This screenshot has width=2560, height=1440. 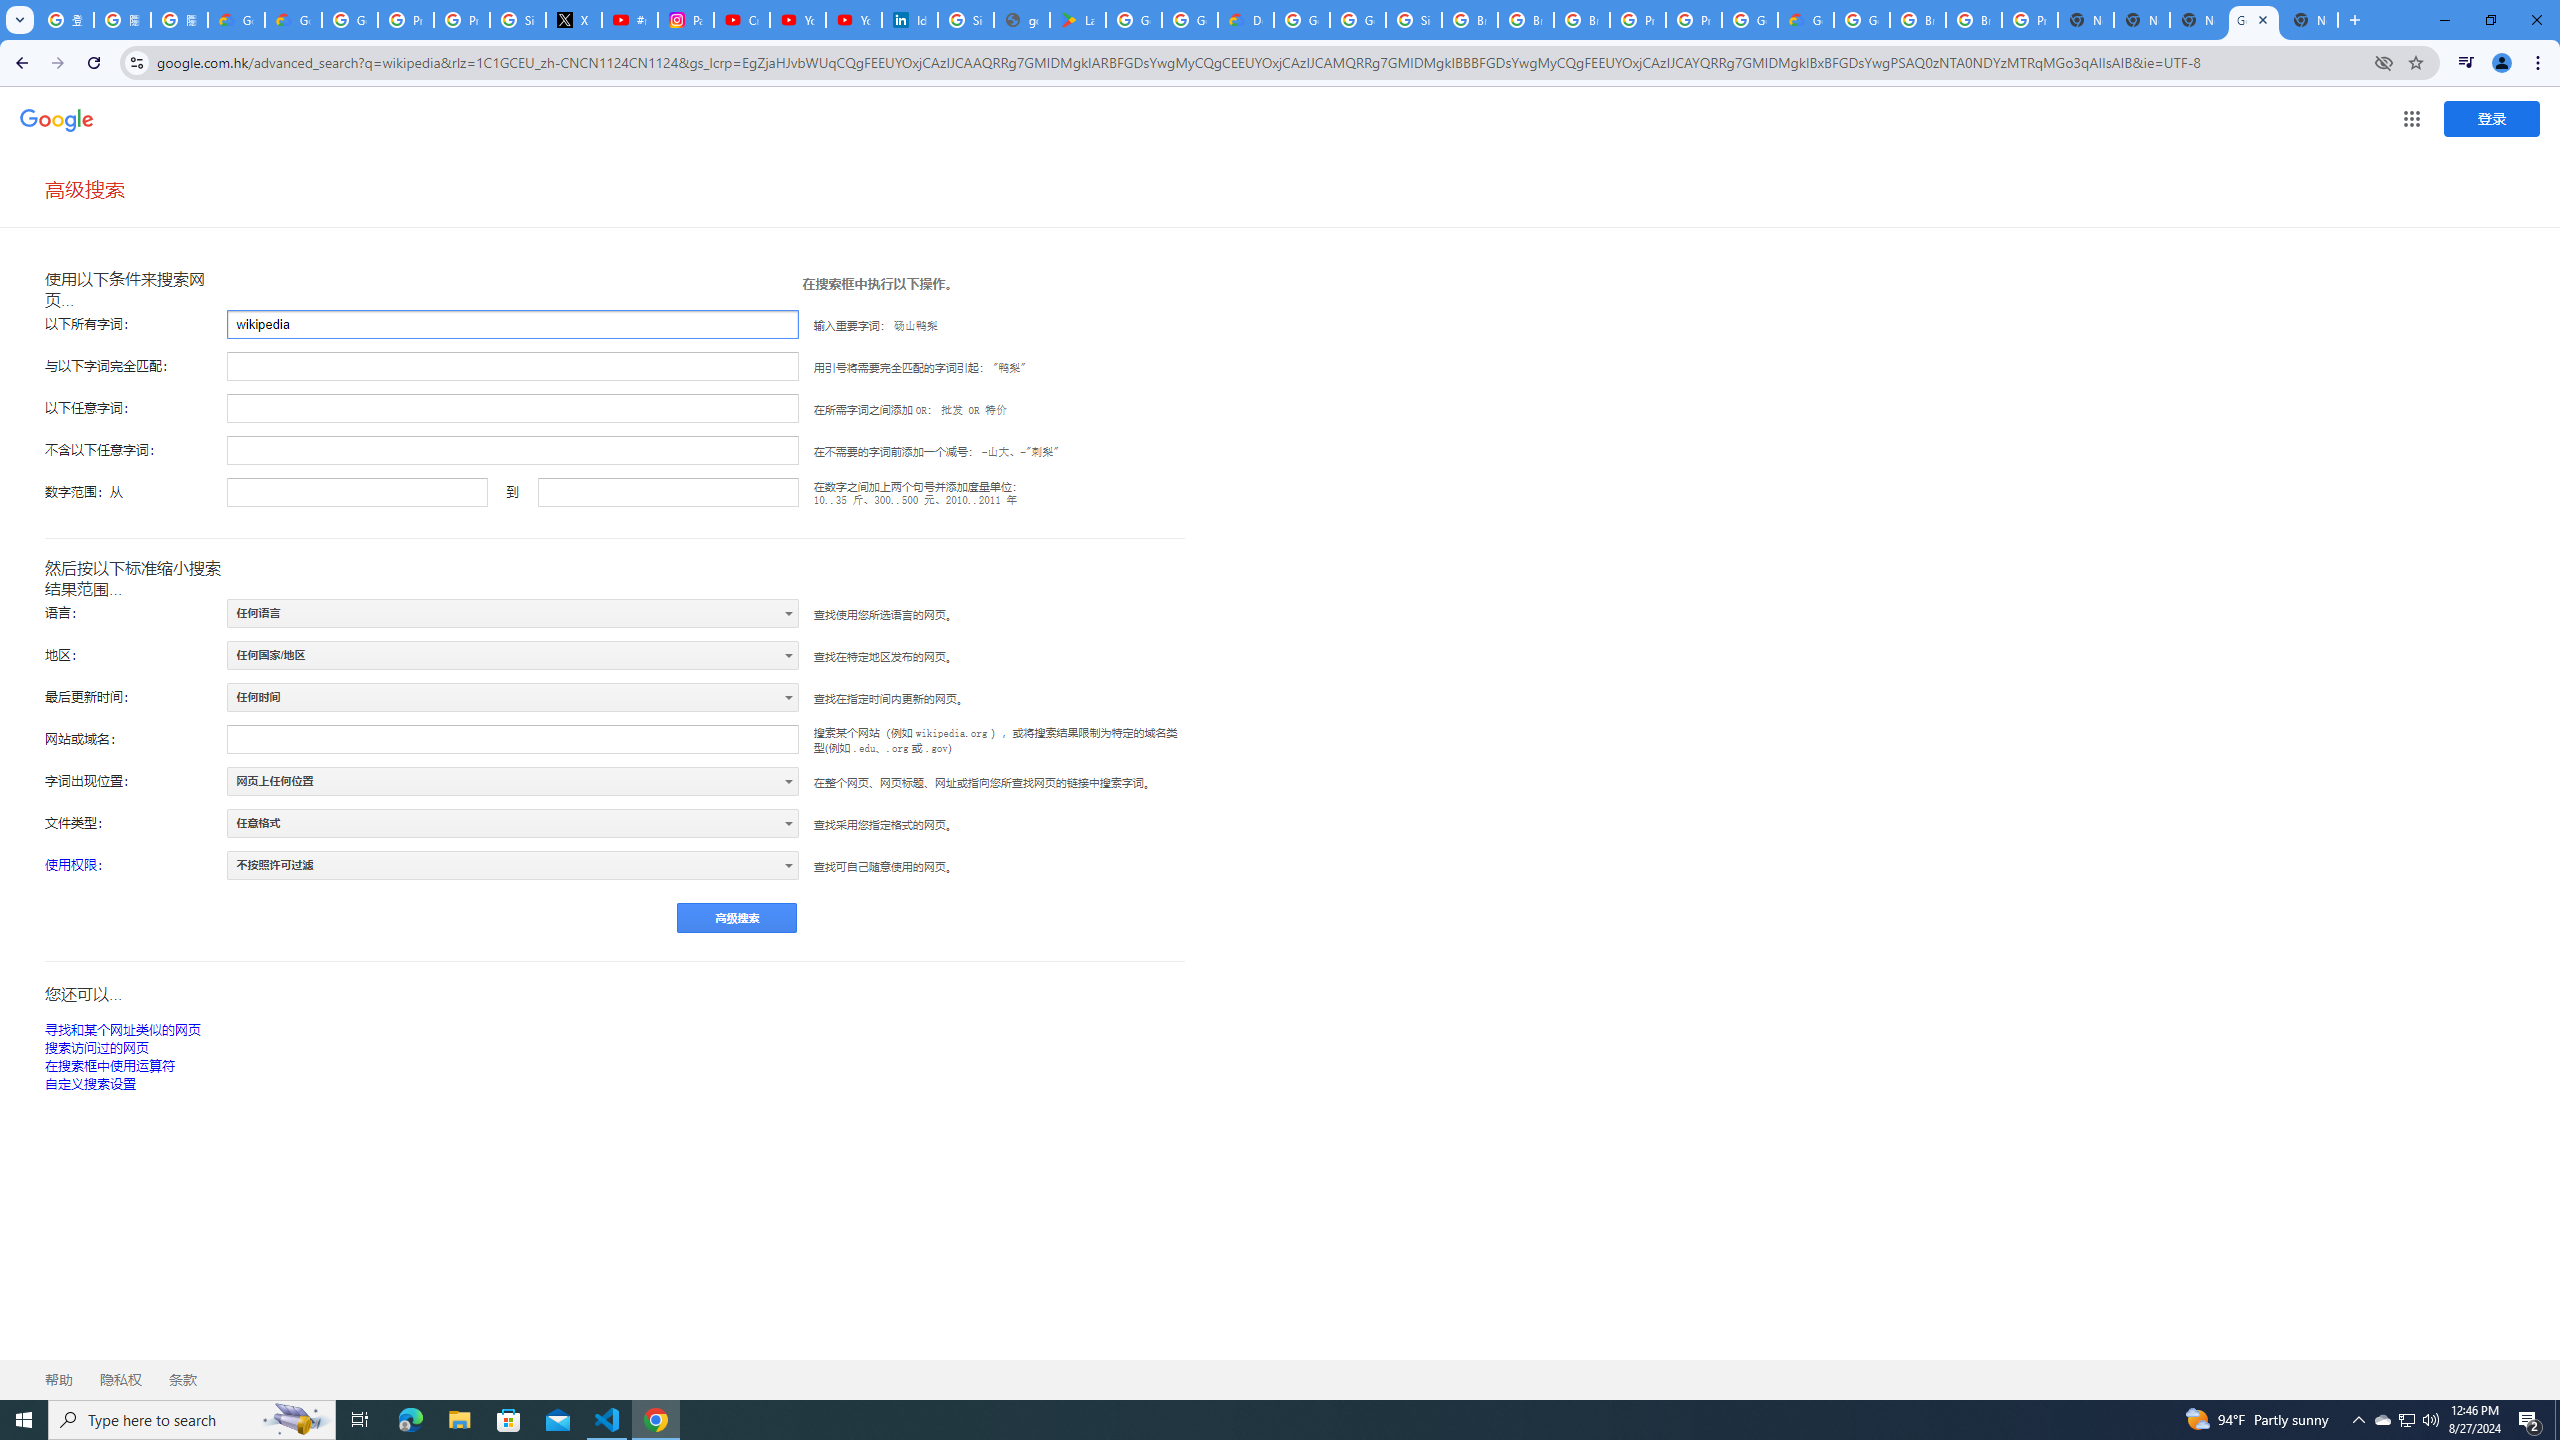 What do you see at coordinates (2310, 20) in the screenshot?
I see `New Tab` at bounding box center [2310, 20].